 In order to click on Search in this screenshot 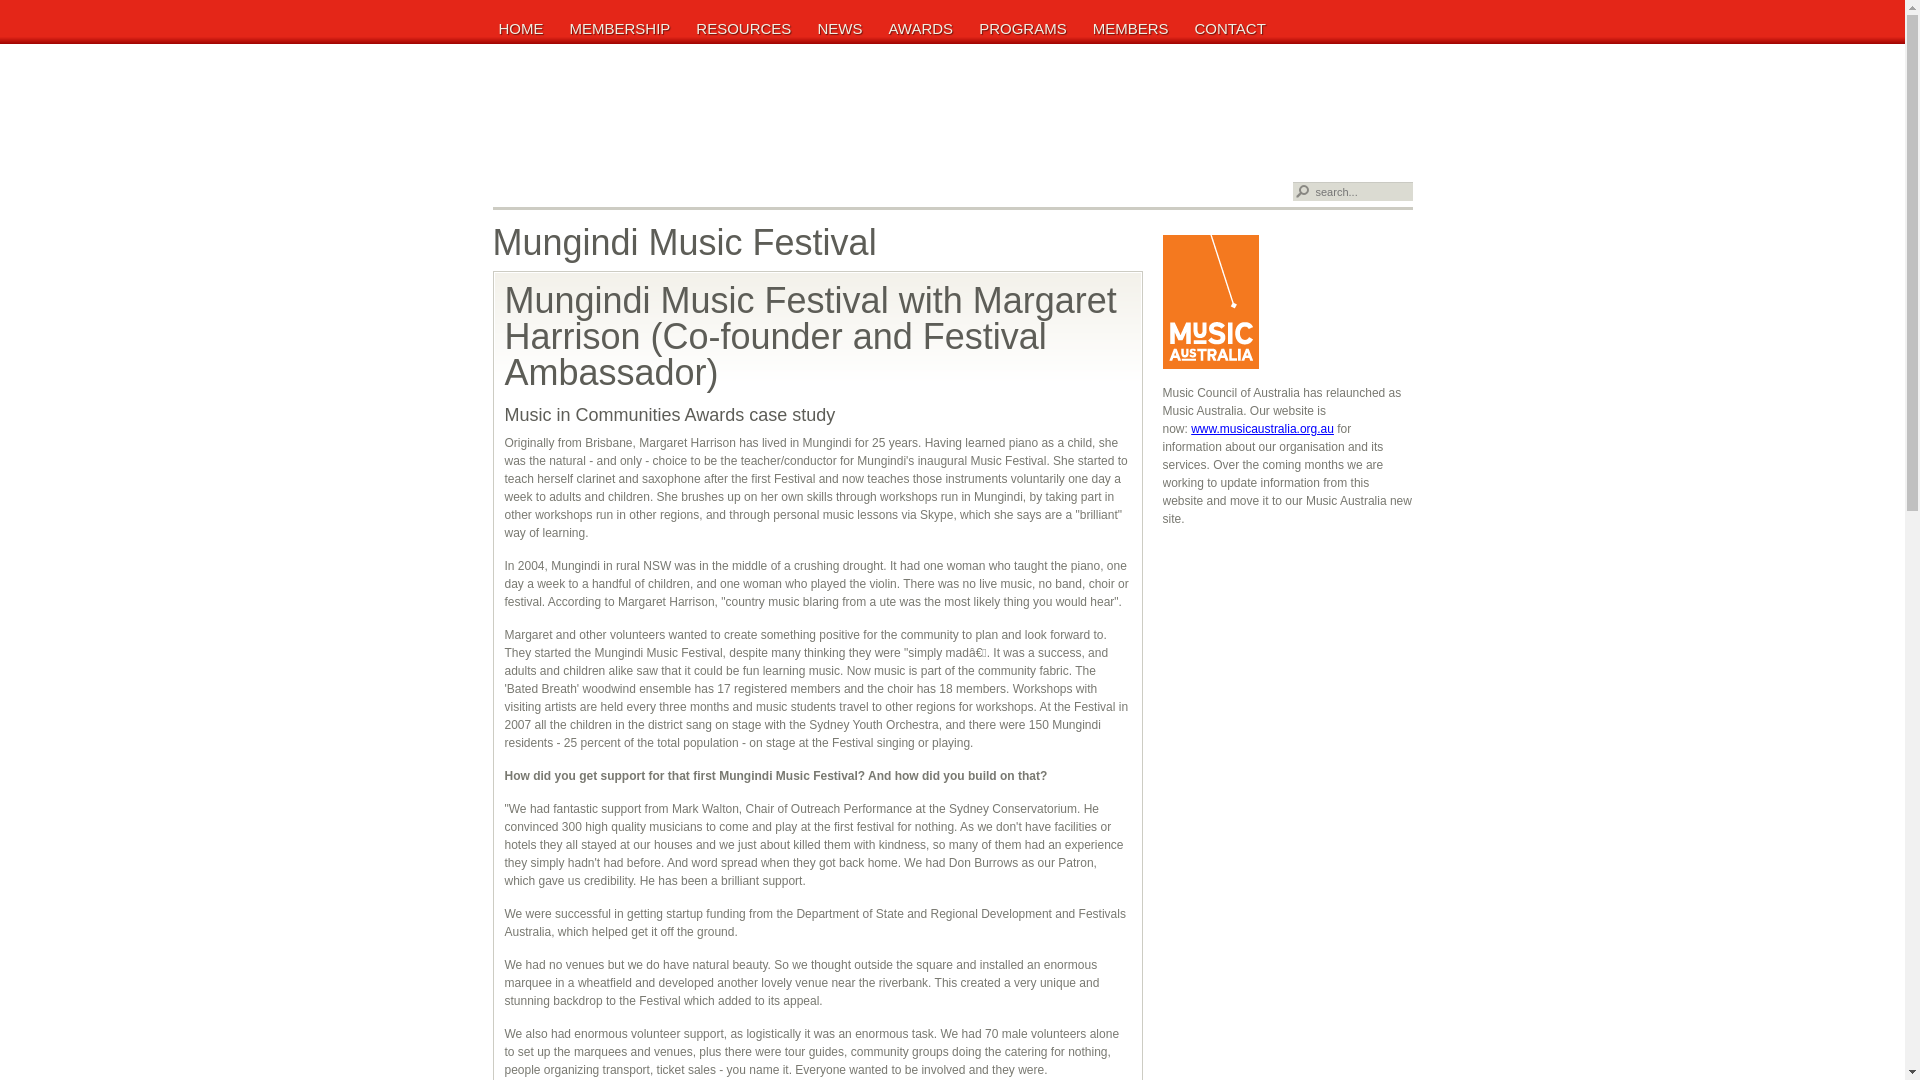, I will do `click(1301, 192)`.